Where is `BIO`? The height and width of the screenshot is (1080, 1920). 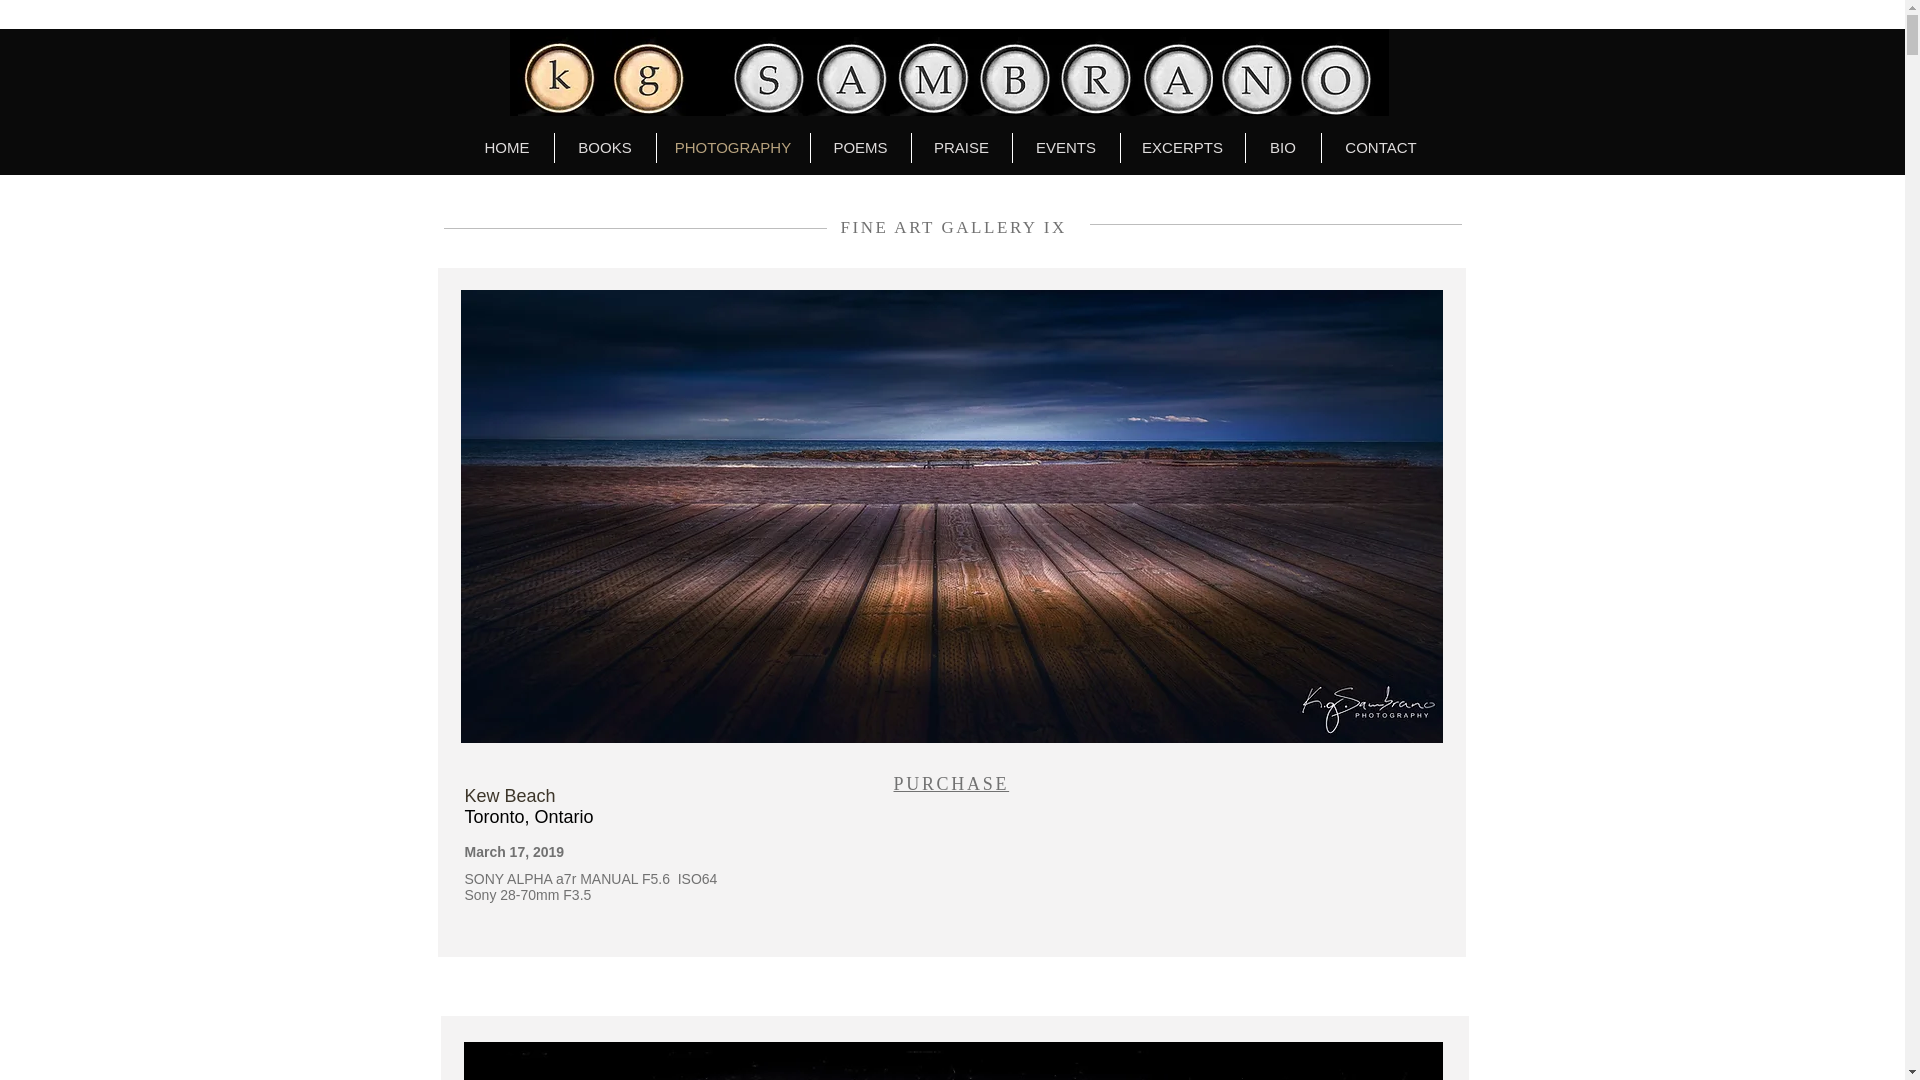
BIO is located at coordinates (1283, 148).